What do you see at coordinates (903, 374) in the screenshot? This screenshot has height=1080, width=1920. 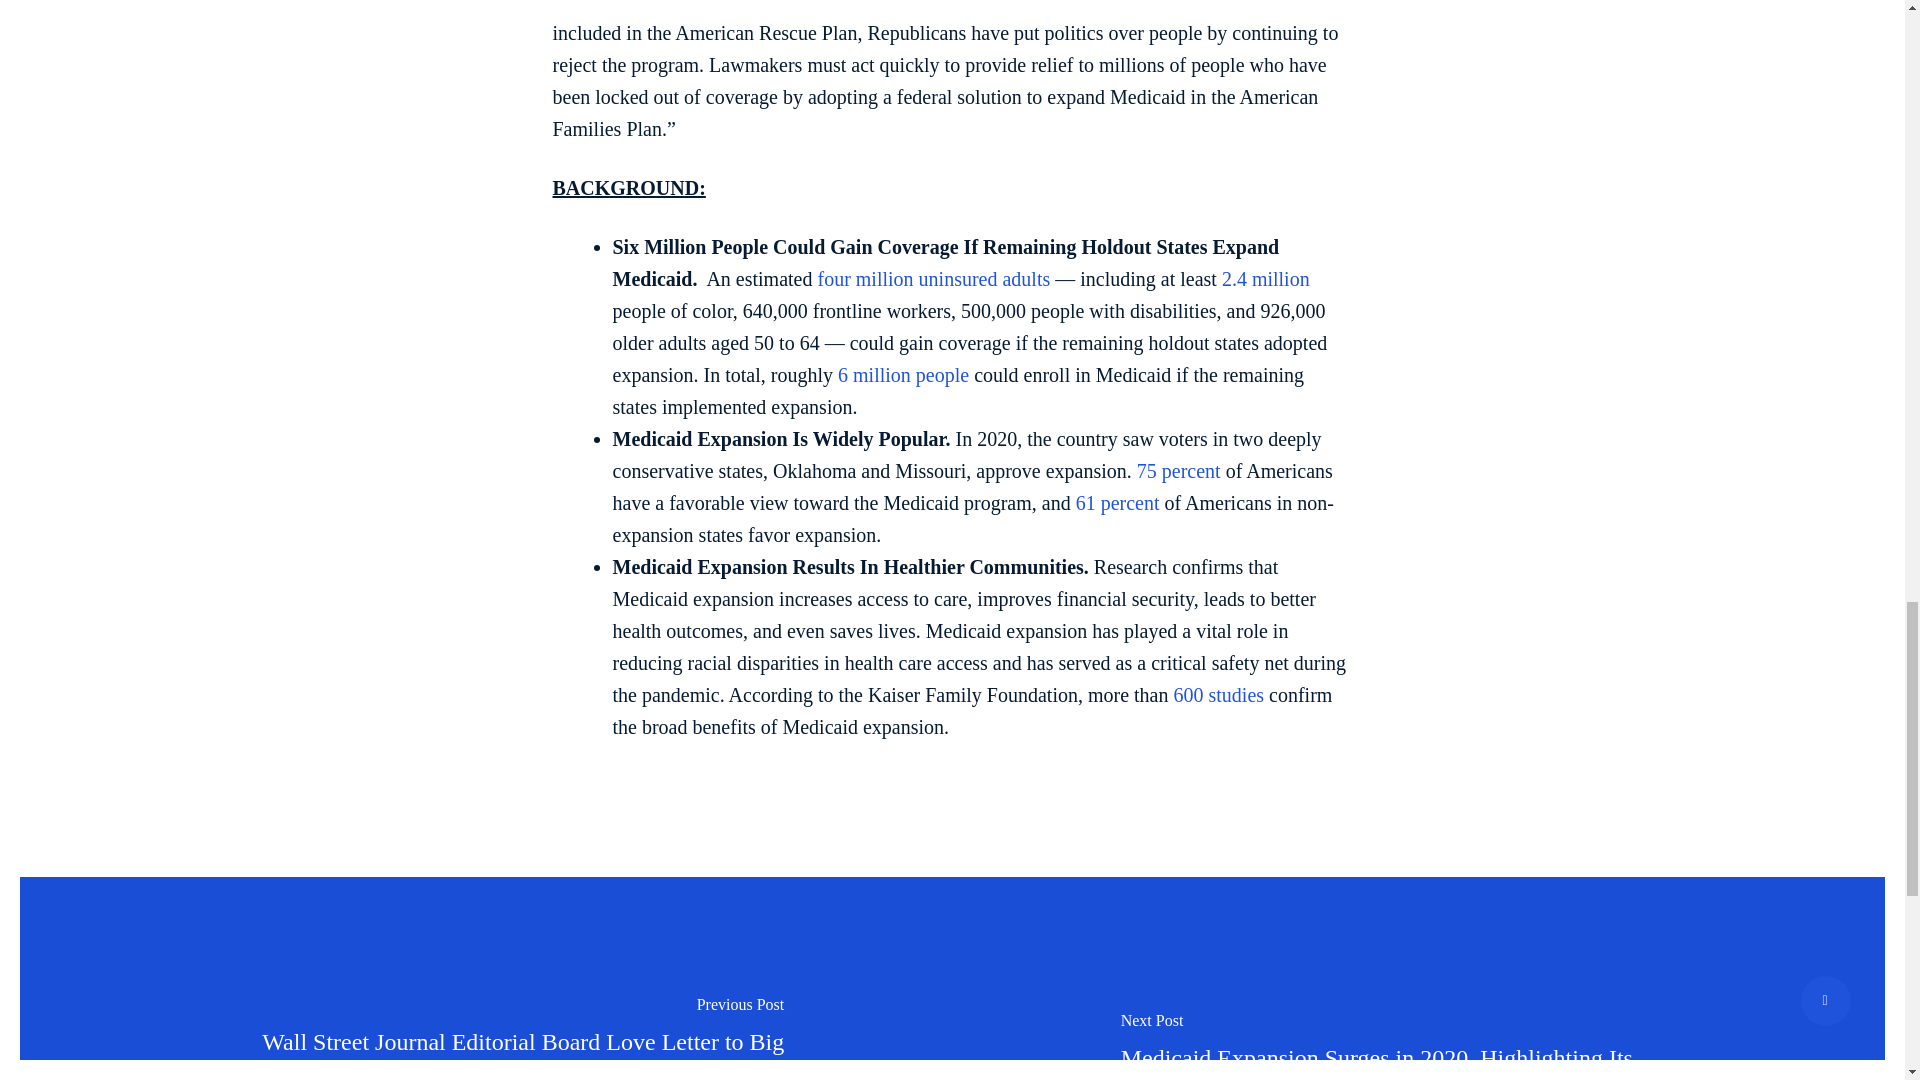 I see `6 million people` at bounding box center [903, 374].